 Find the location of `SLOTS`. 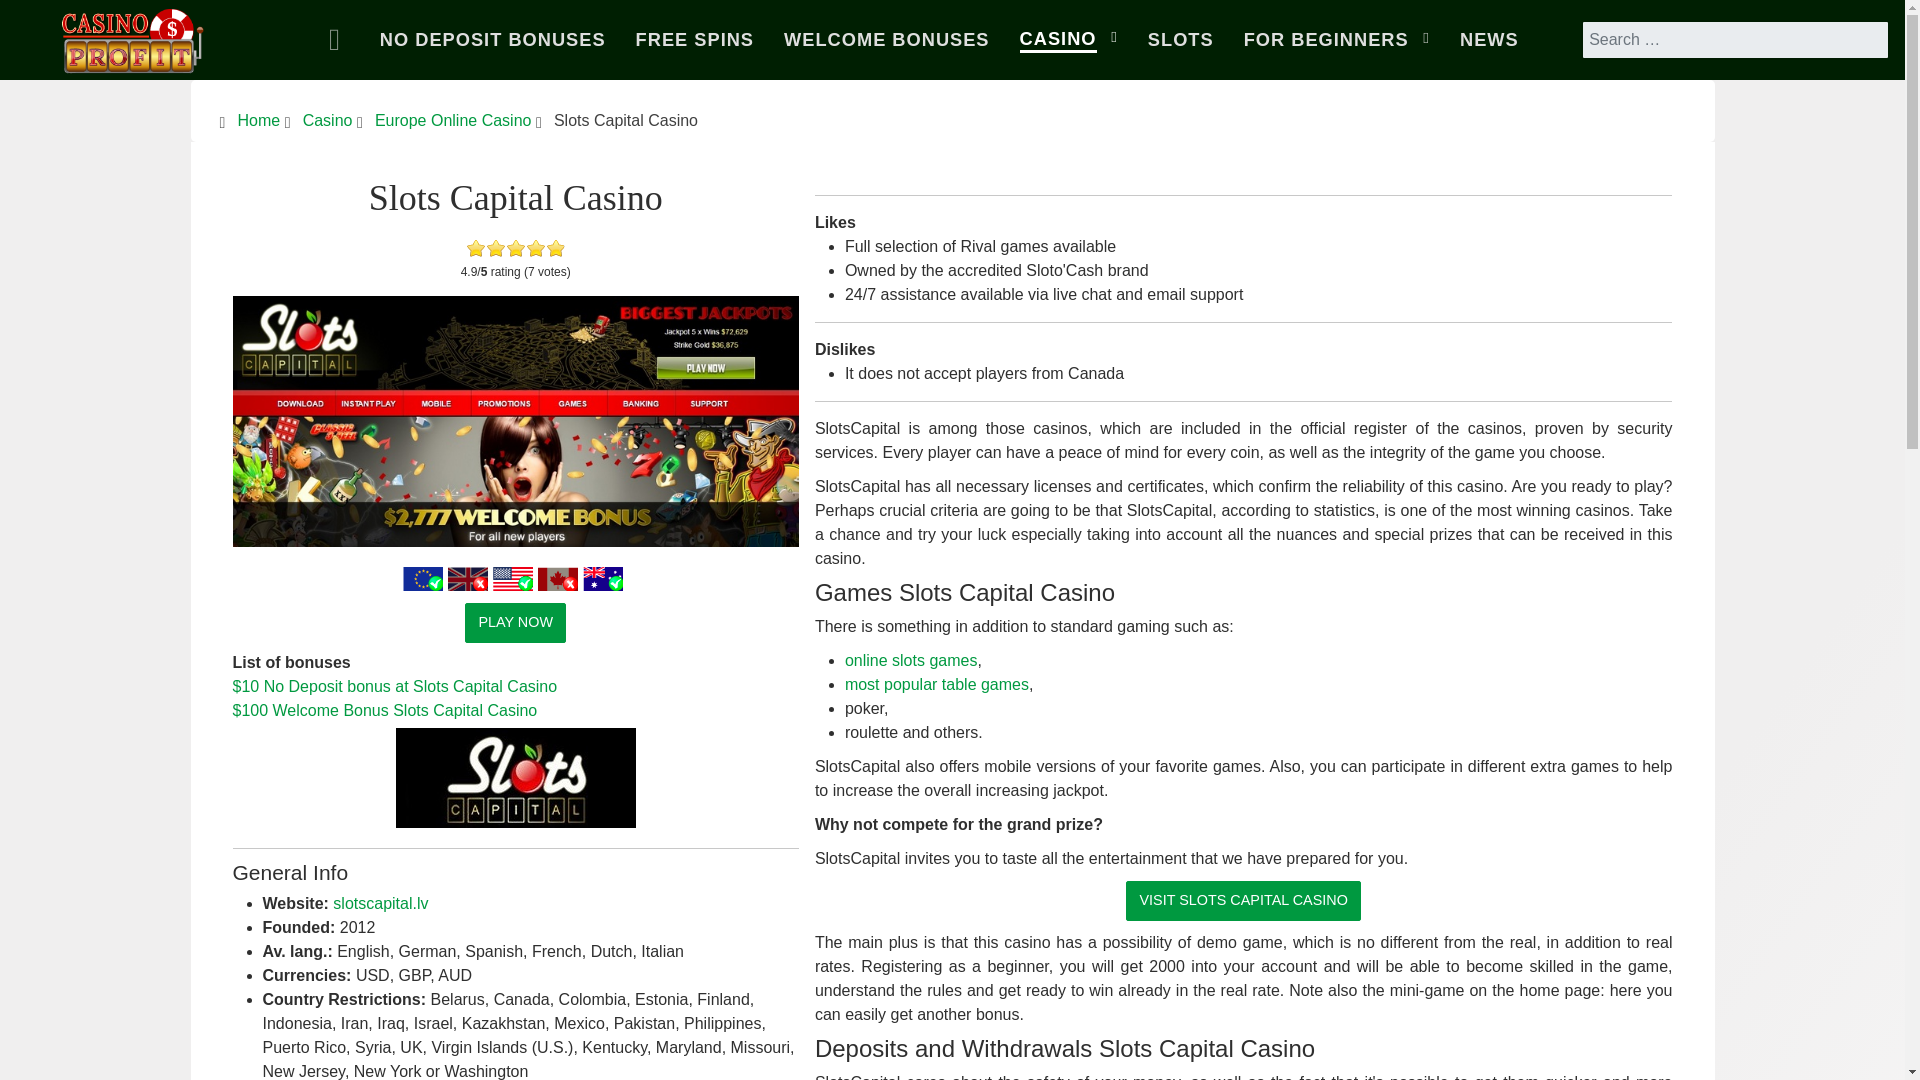

SLOTS is located at coordinates (1180, 40).